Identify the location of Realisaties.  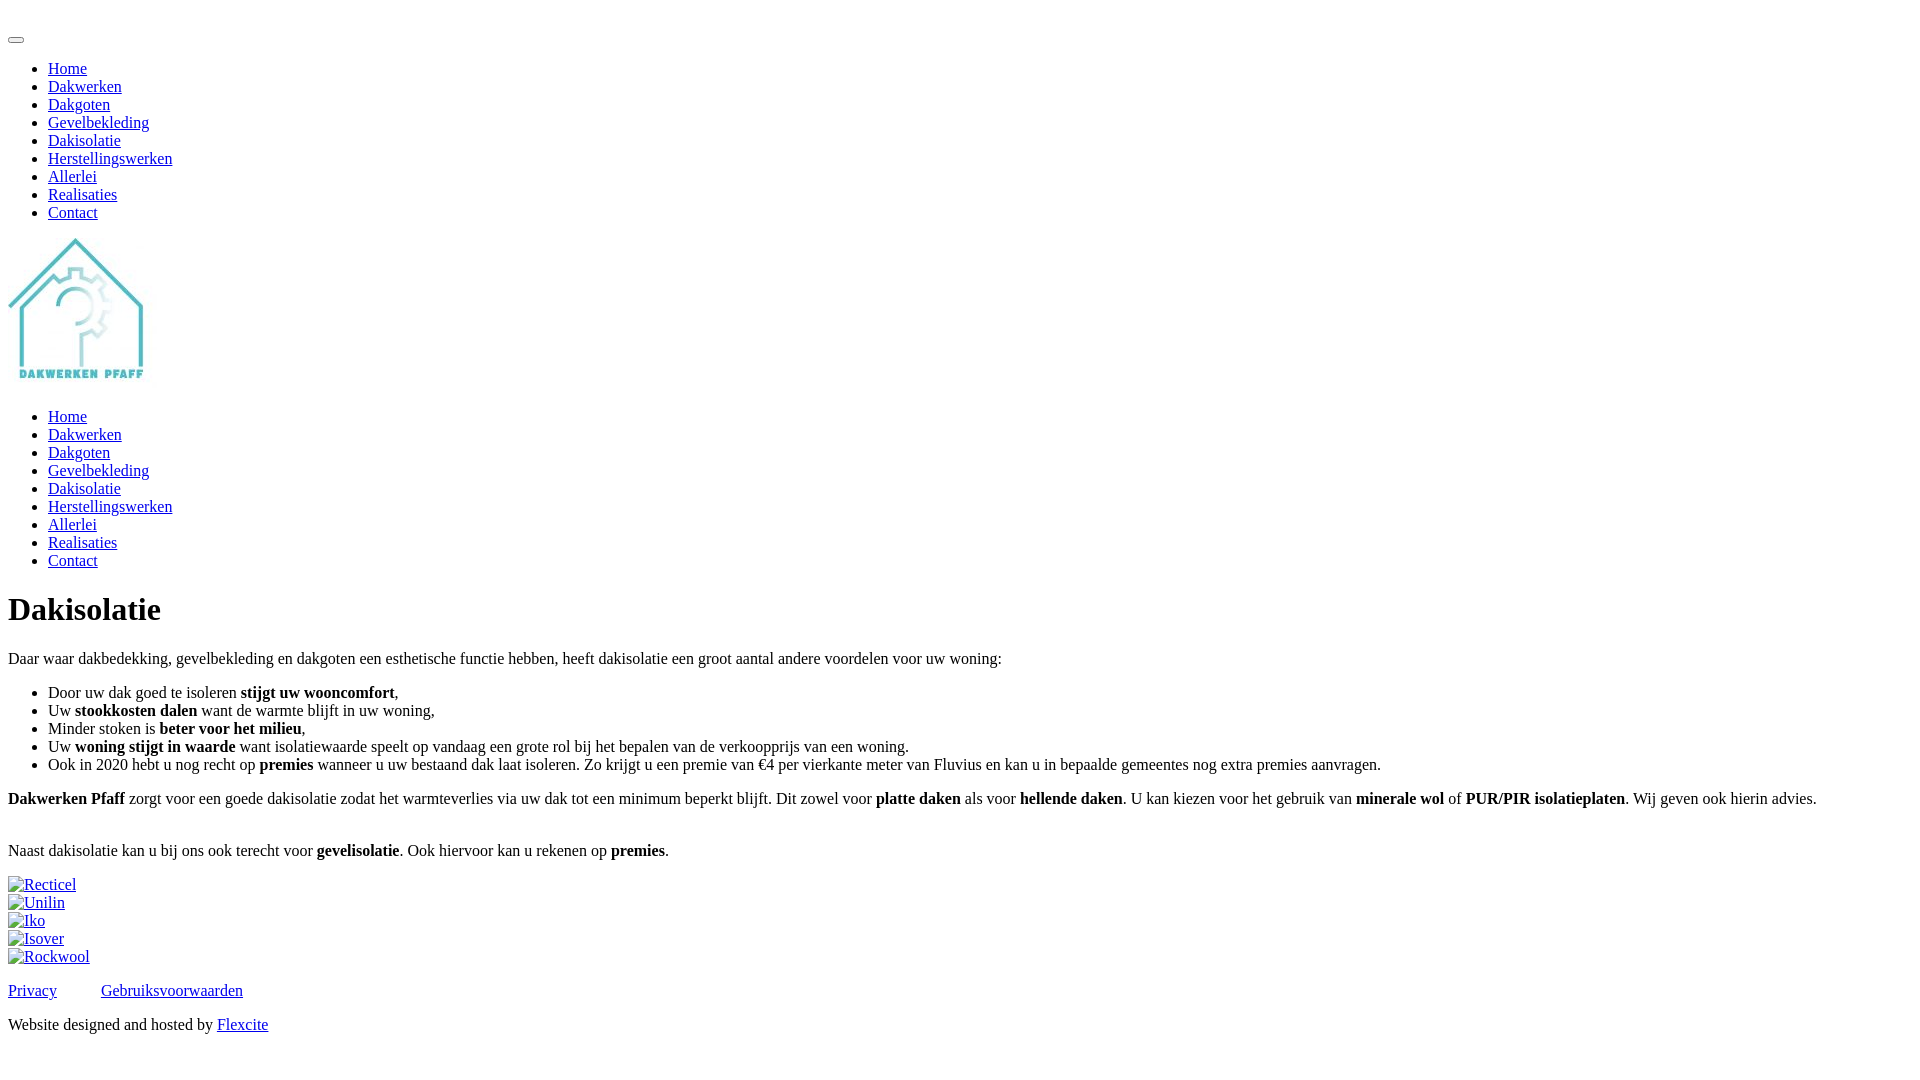
(82, 542).